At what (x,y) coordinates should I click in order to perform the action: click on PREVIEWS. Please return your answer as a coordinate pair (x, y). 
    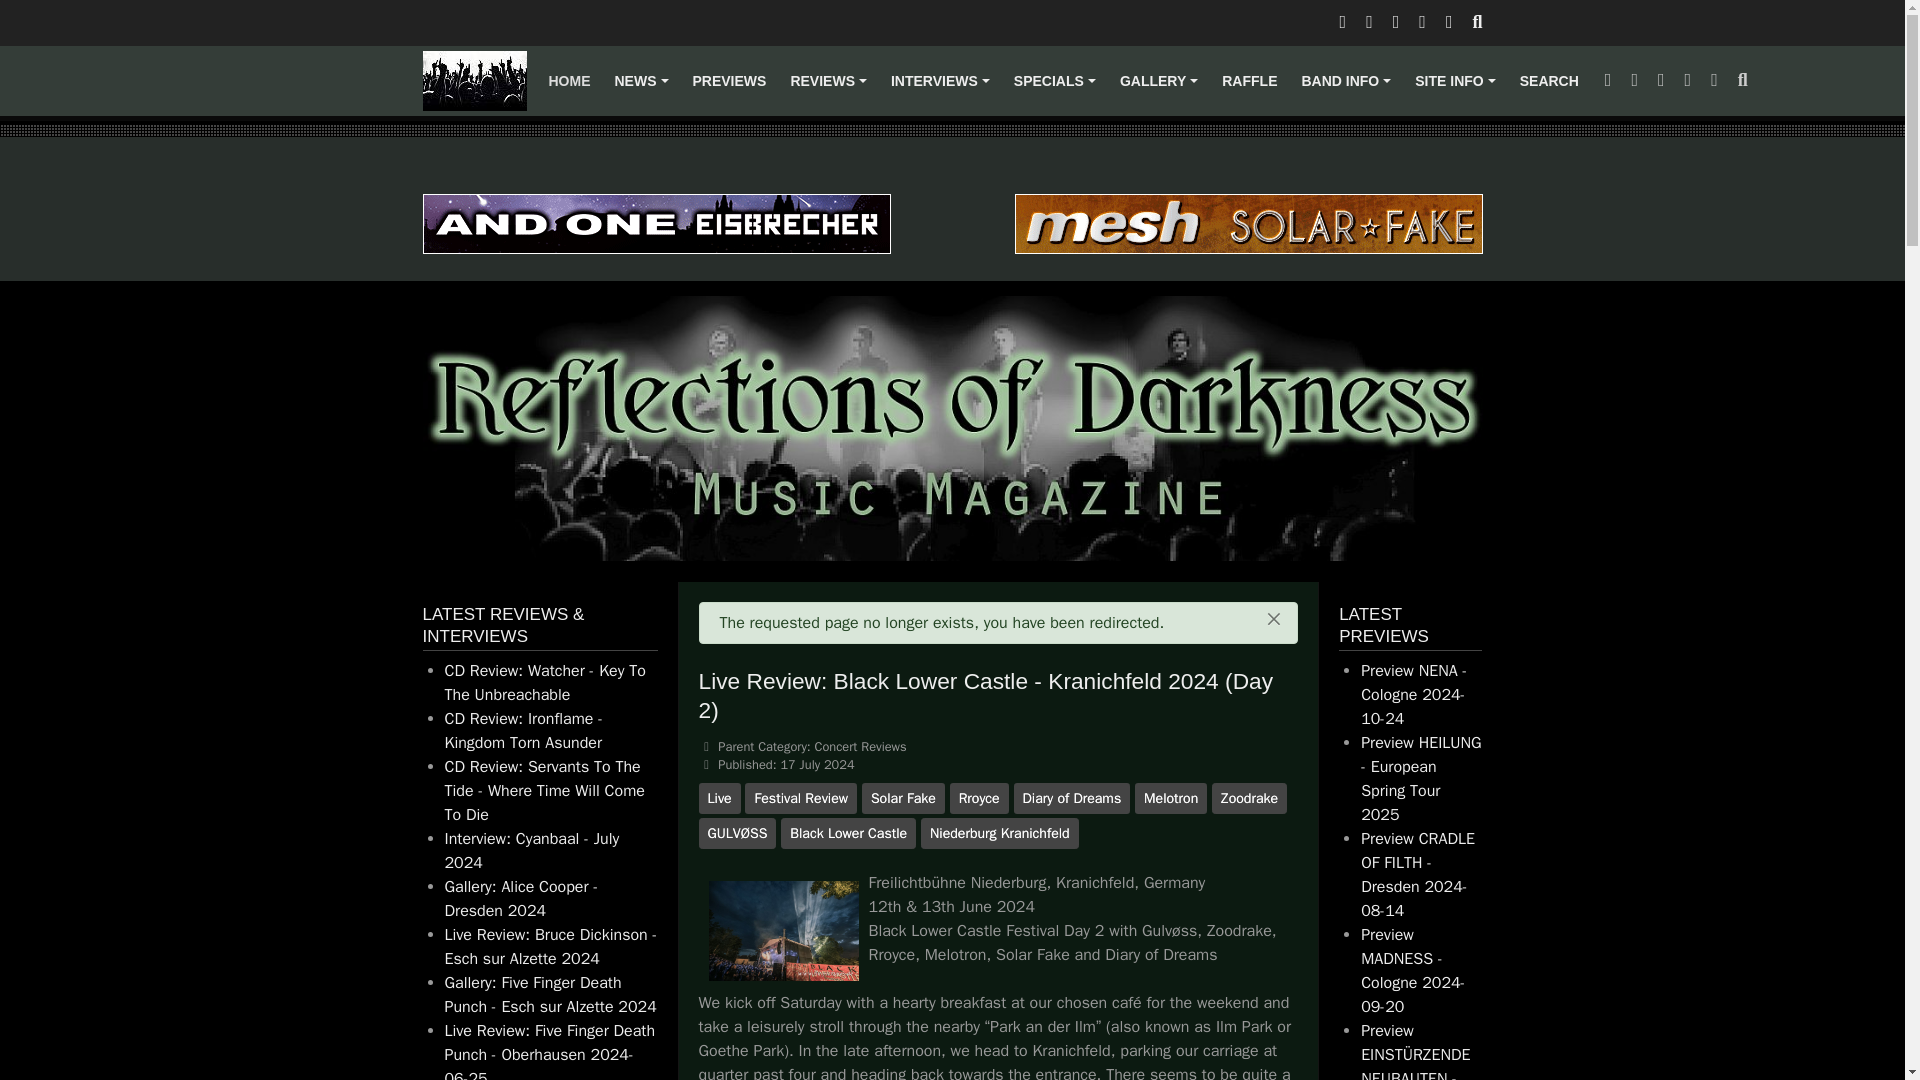
    Looking at the image, I should click on (728, 80).